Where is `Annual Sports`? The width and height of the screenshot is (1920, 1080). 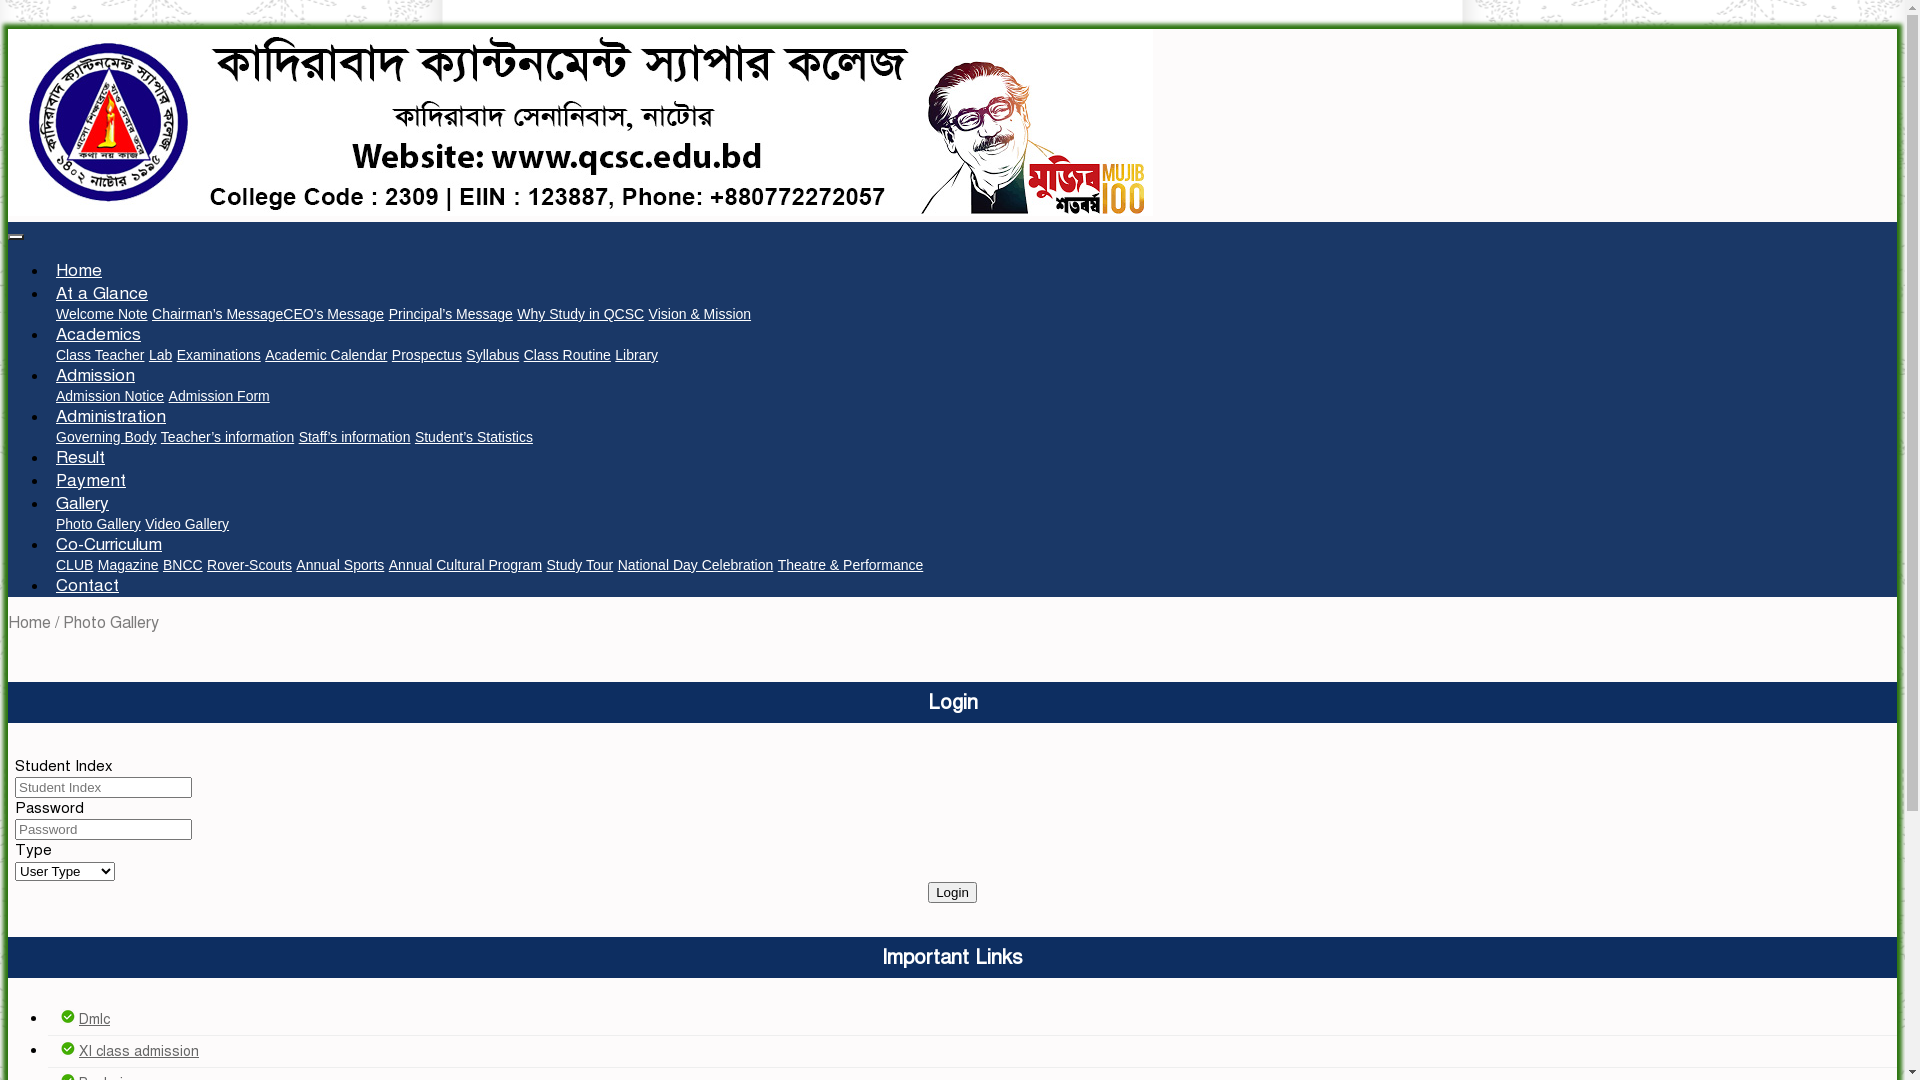 Annual Sports is located at coordinates (340, 565).